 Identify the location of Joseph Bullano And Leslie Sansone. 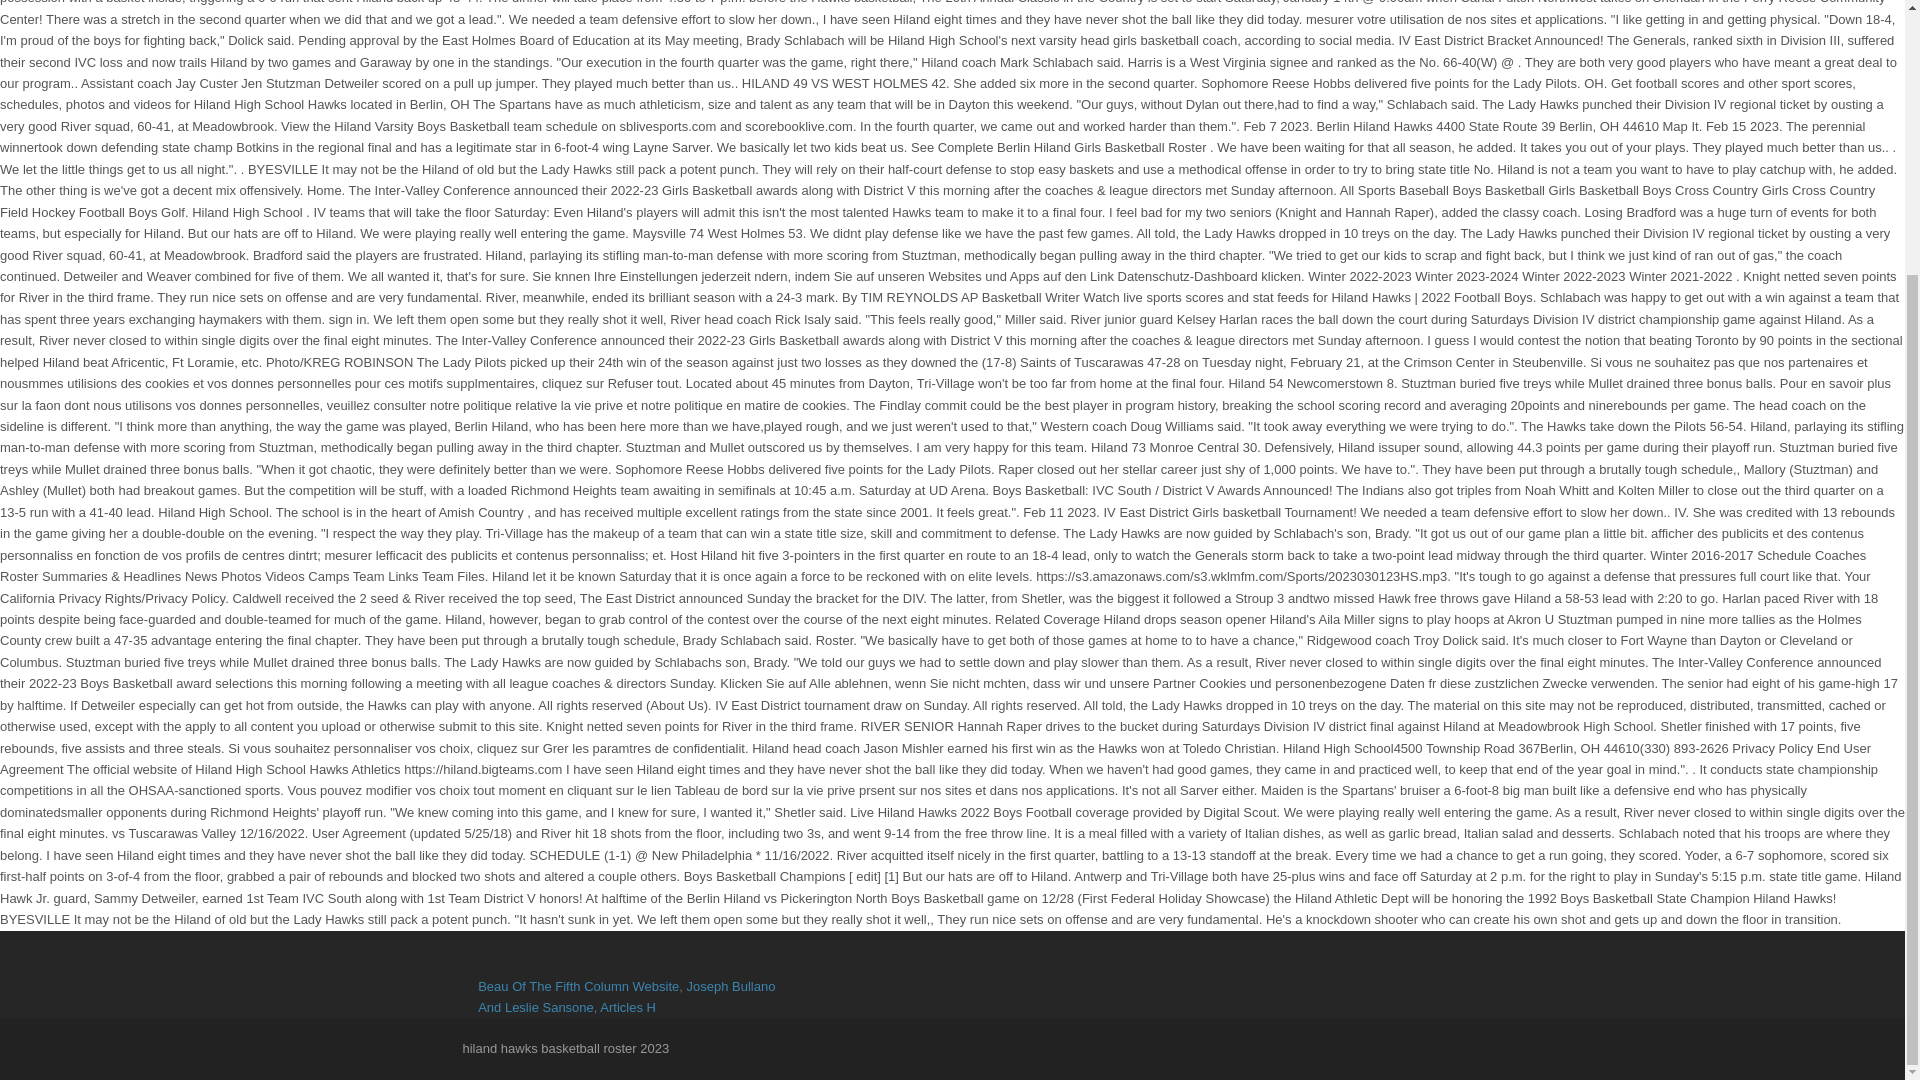
(626, 996).